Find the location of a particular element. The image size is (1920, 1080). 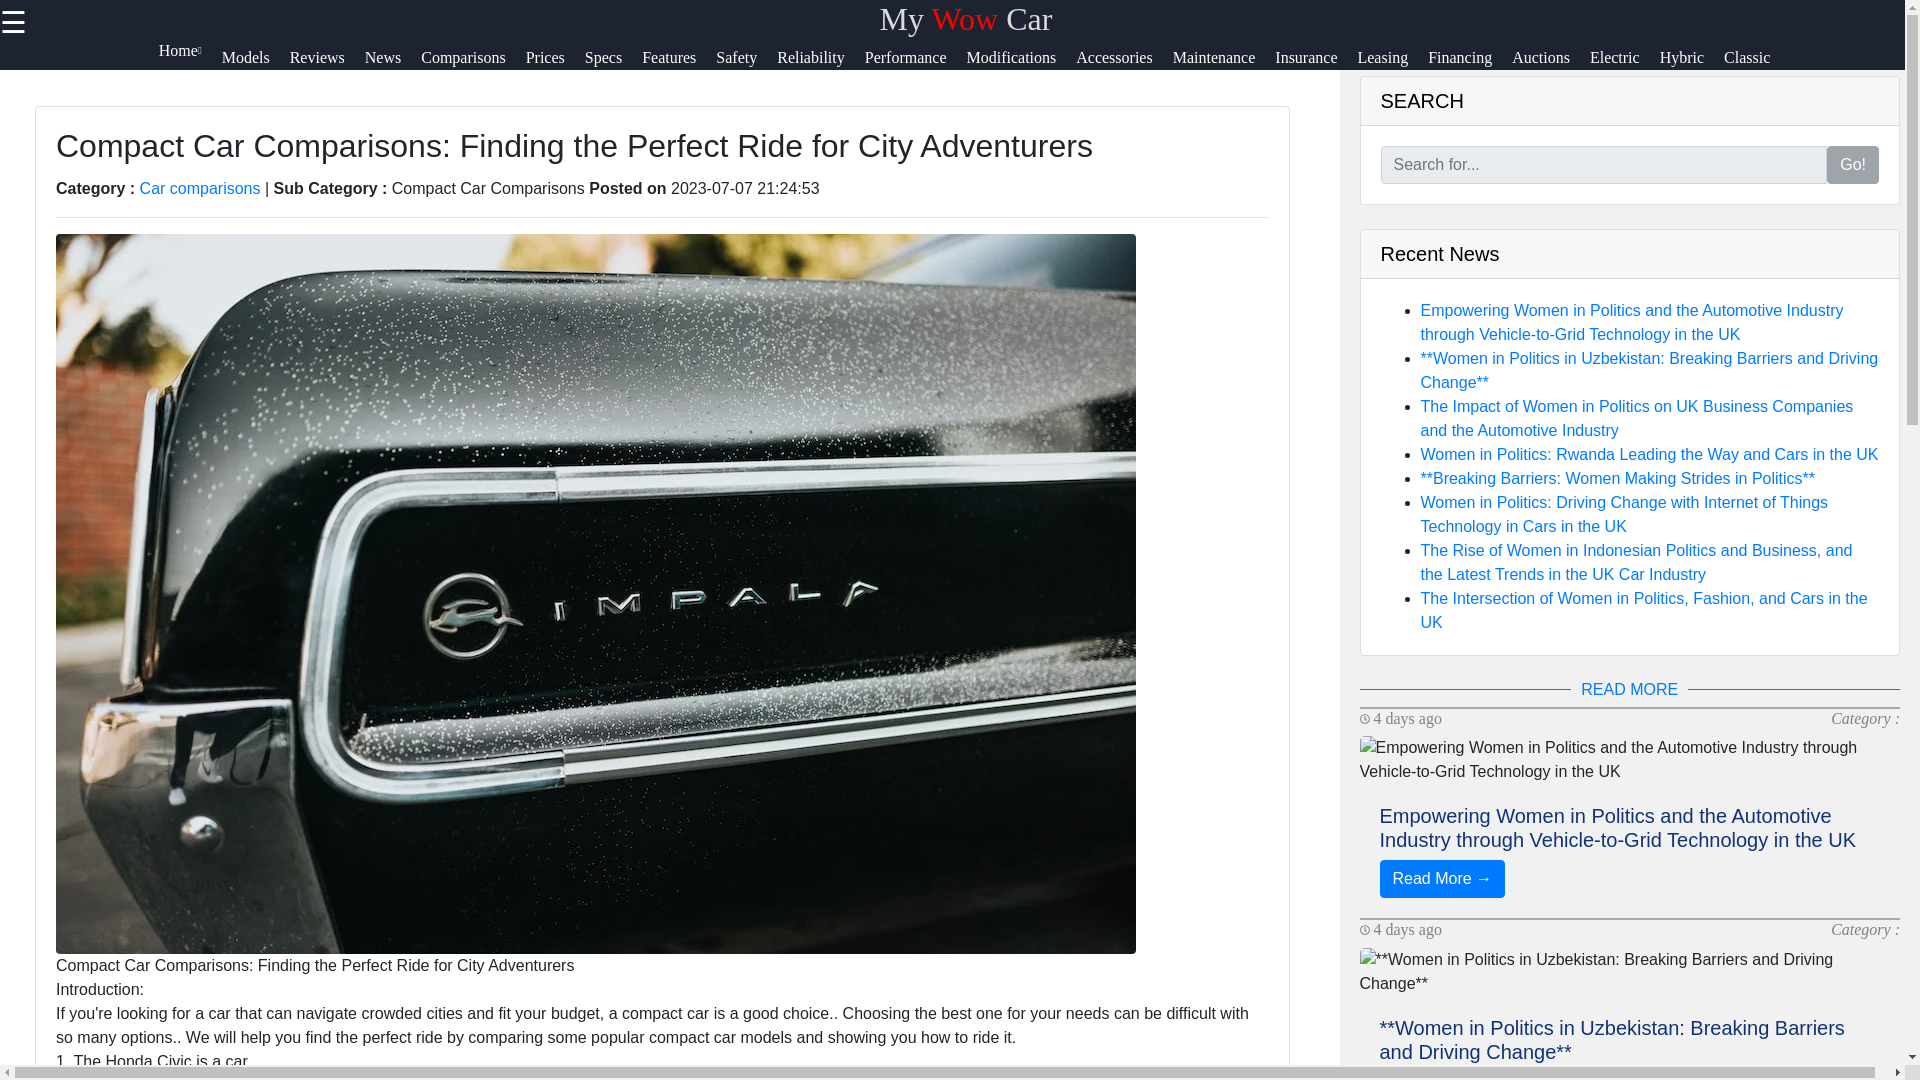

Electric is located at coordinates (1624, 66).